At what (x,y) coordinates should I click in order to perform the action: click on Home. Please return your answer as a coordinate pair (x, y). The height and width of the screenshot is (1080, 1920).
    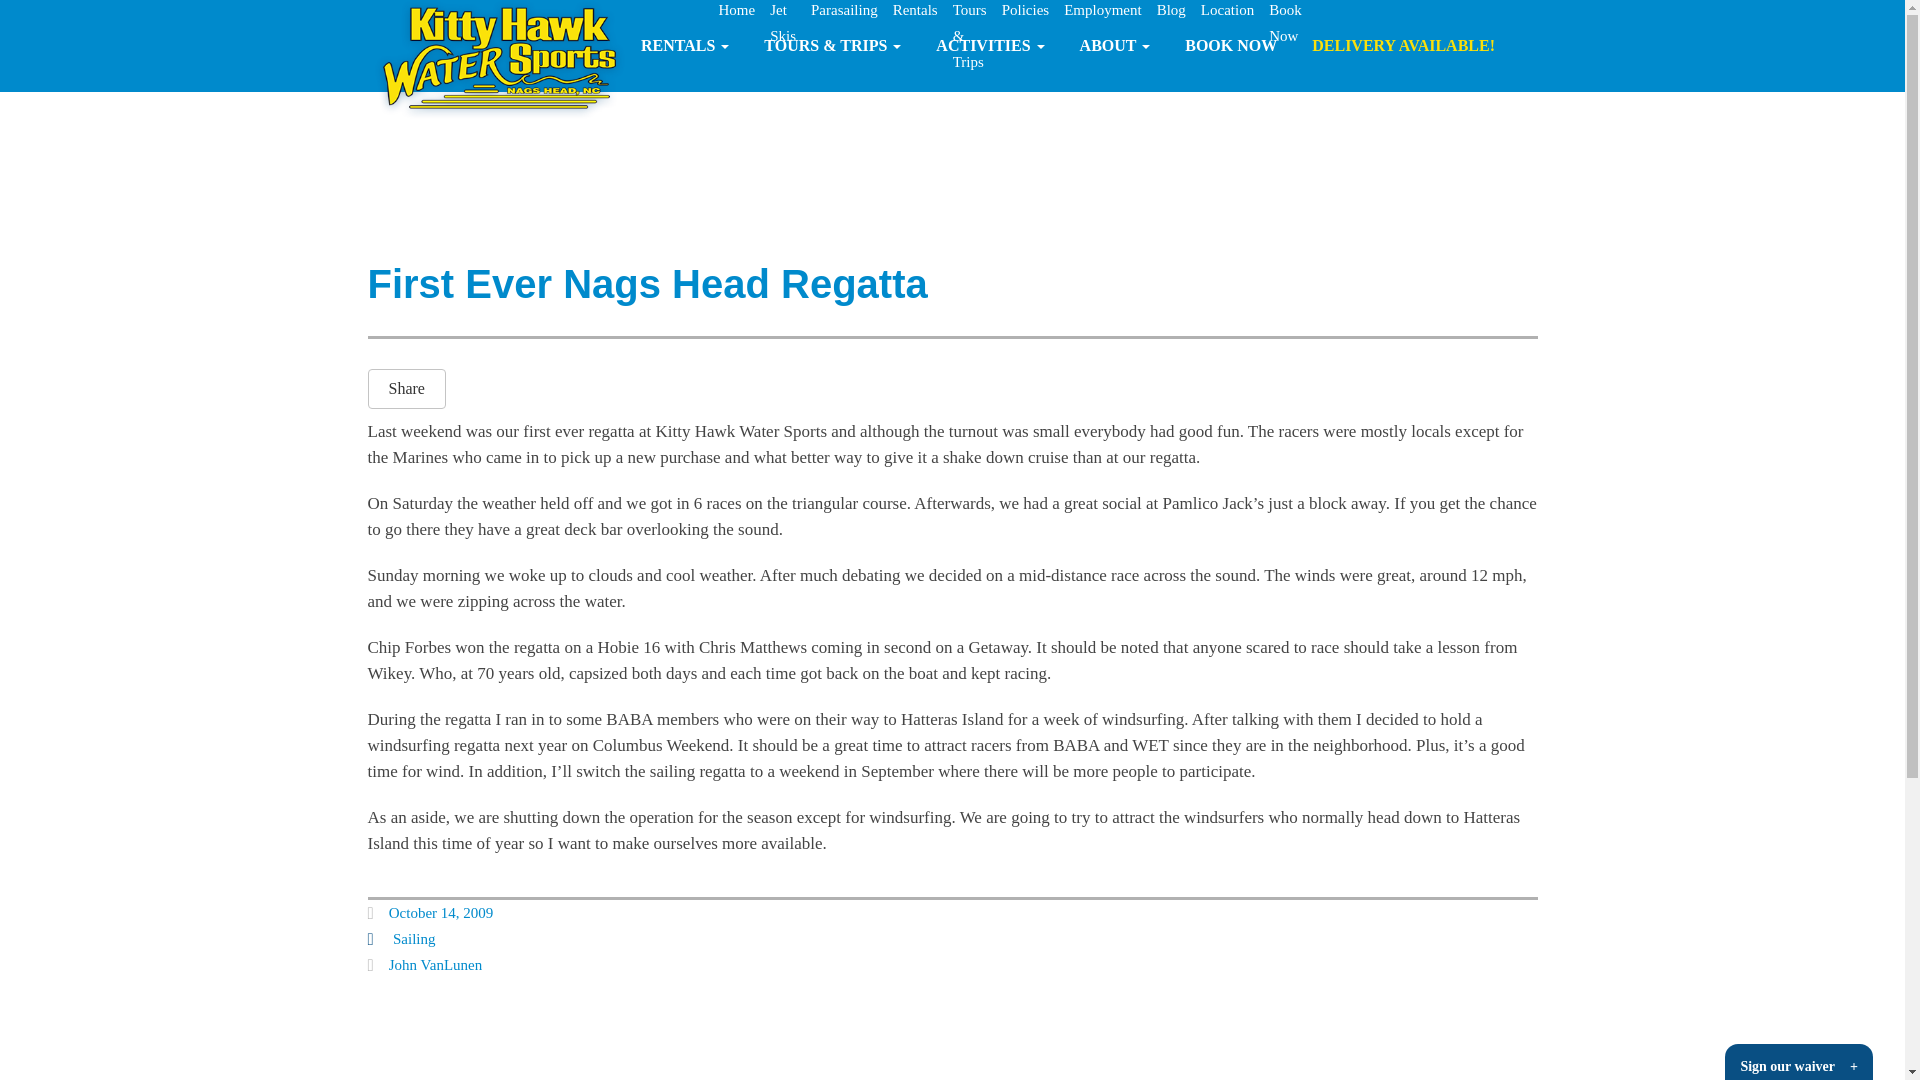
    Looking at the image, I should click on (736, 10).